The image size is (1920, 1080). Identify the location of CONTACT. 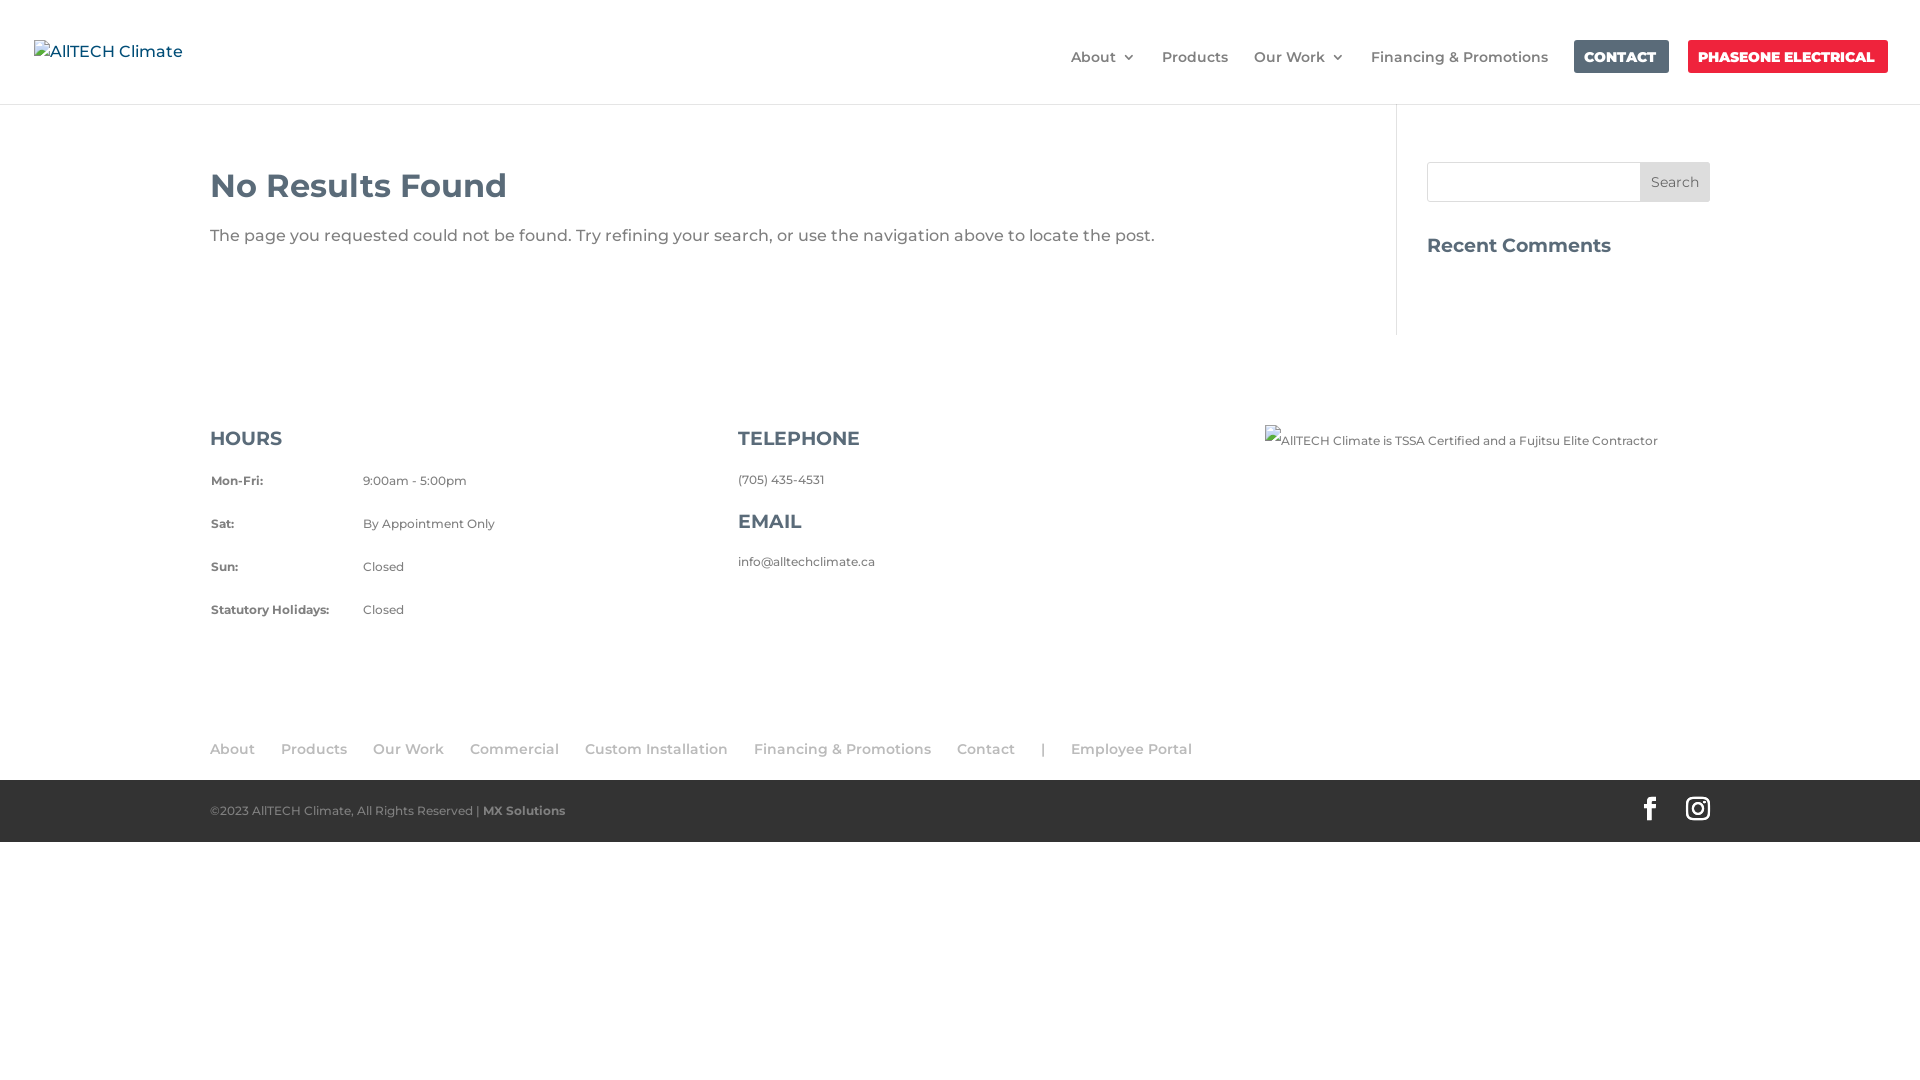
(1620, 77).